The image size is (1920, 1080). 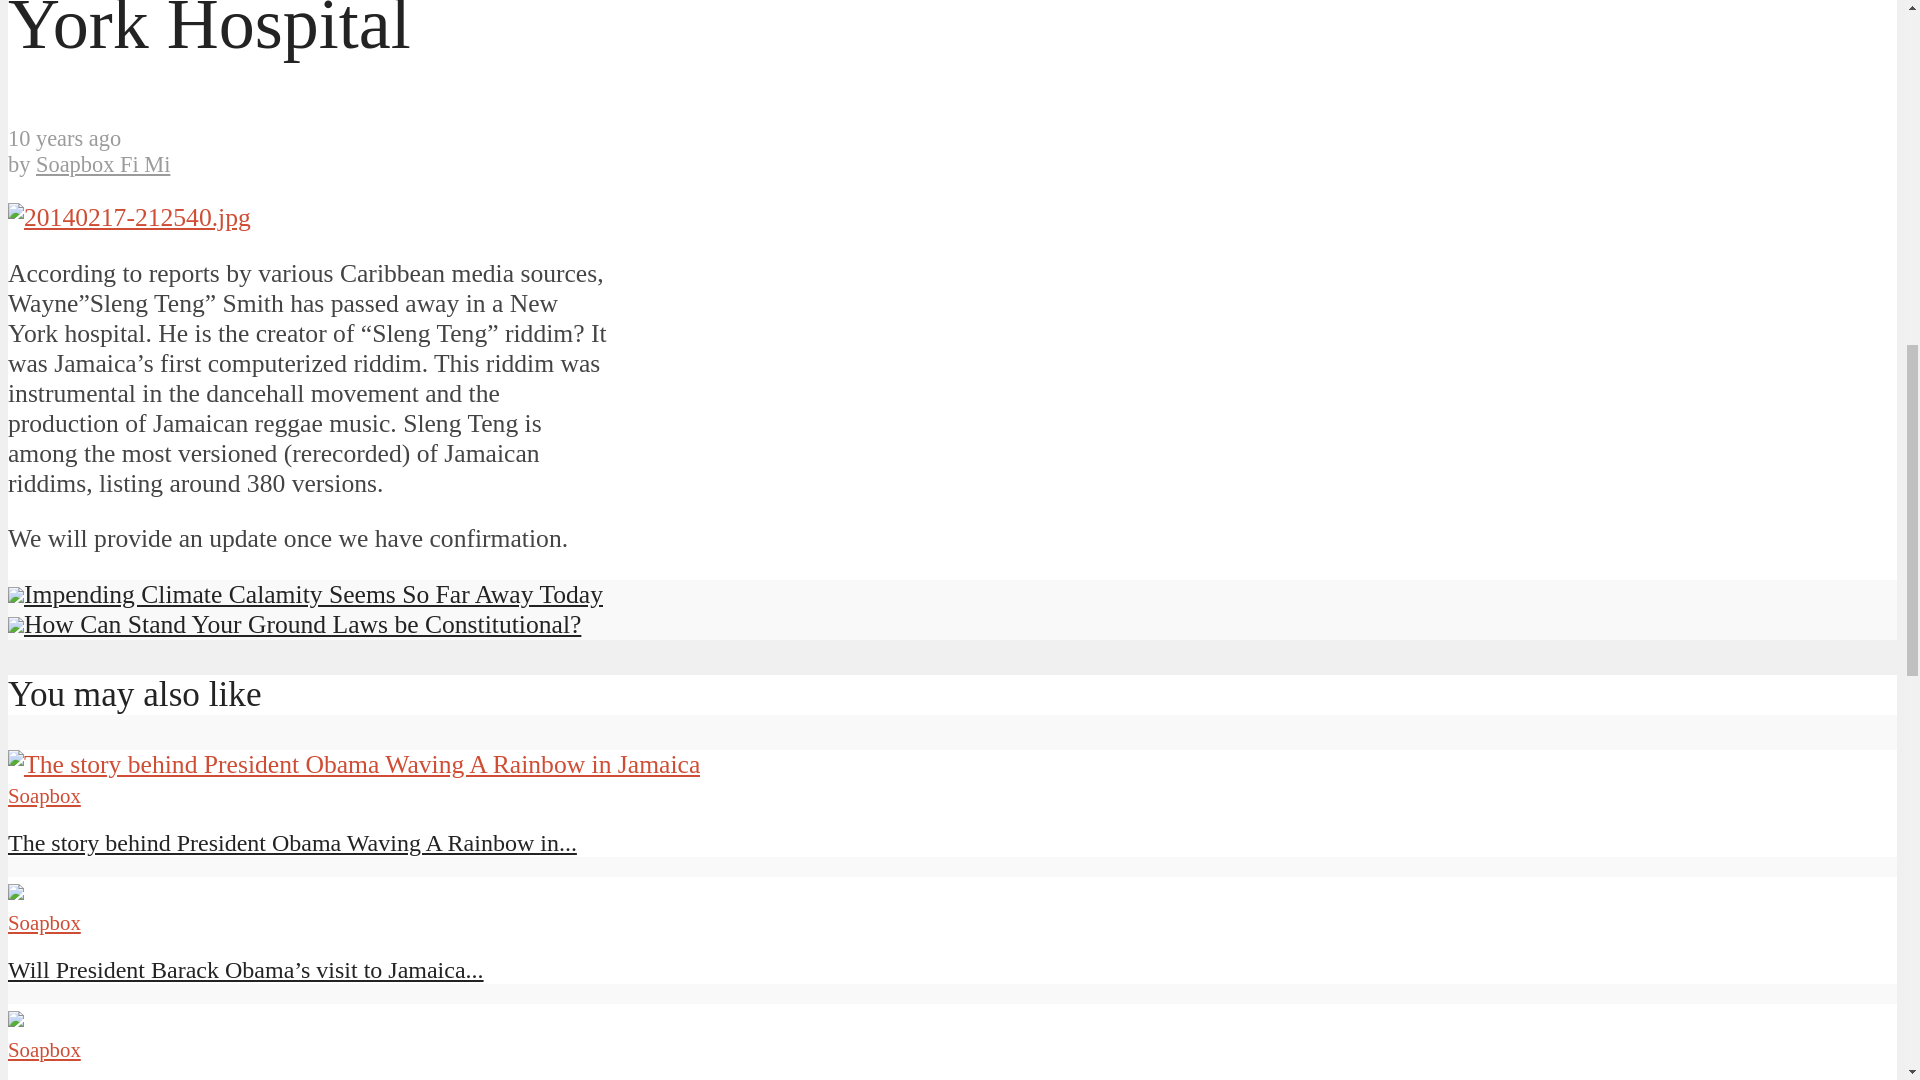 I want to click on How Can Stand Your Ground Laws be Constitutional?, so click(x=294, y=624).